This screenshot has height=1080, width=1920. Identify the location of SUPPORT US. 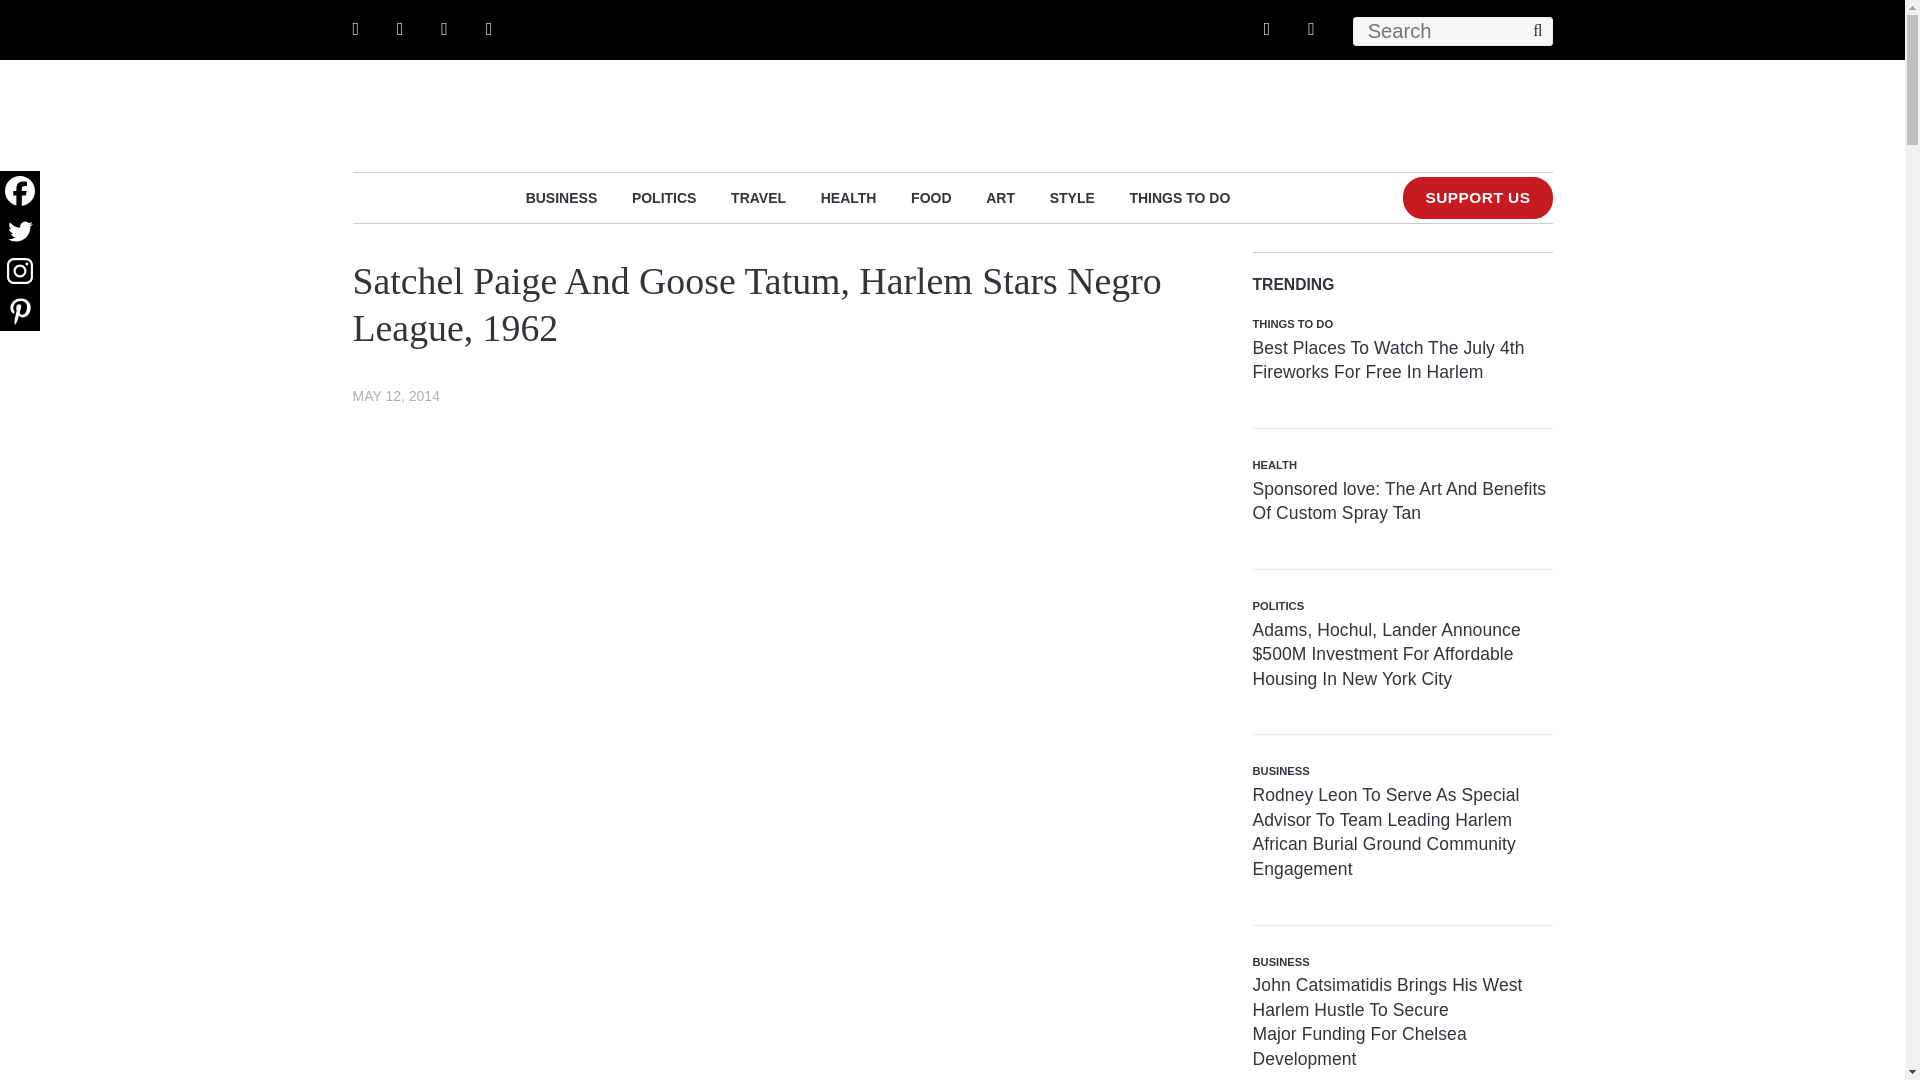
(1477, 198).